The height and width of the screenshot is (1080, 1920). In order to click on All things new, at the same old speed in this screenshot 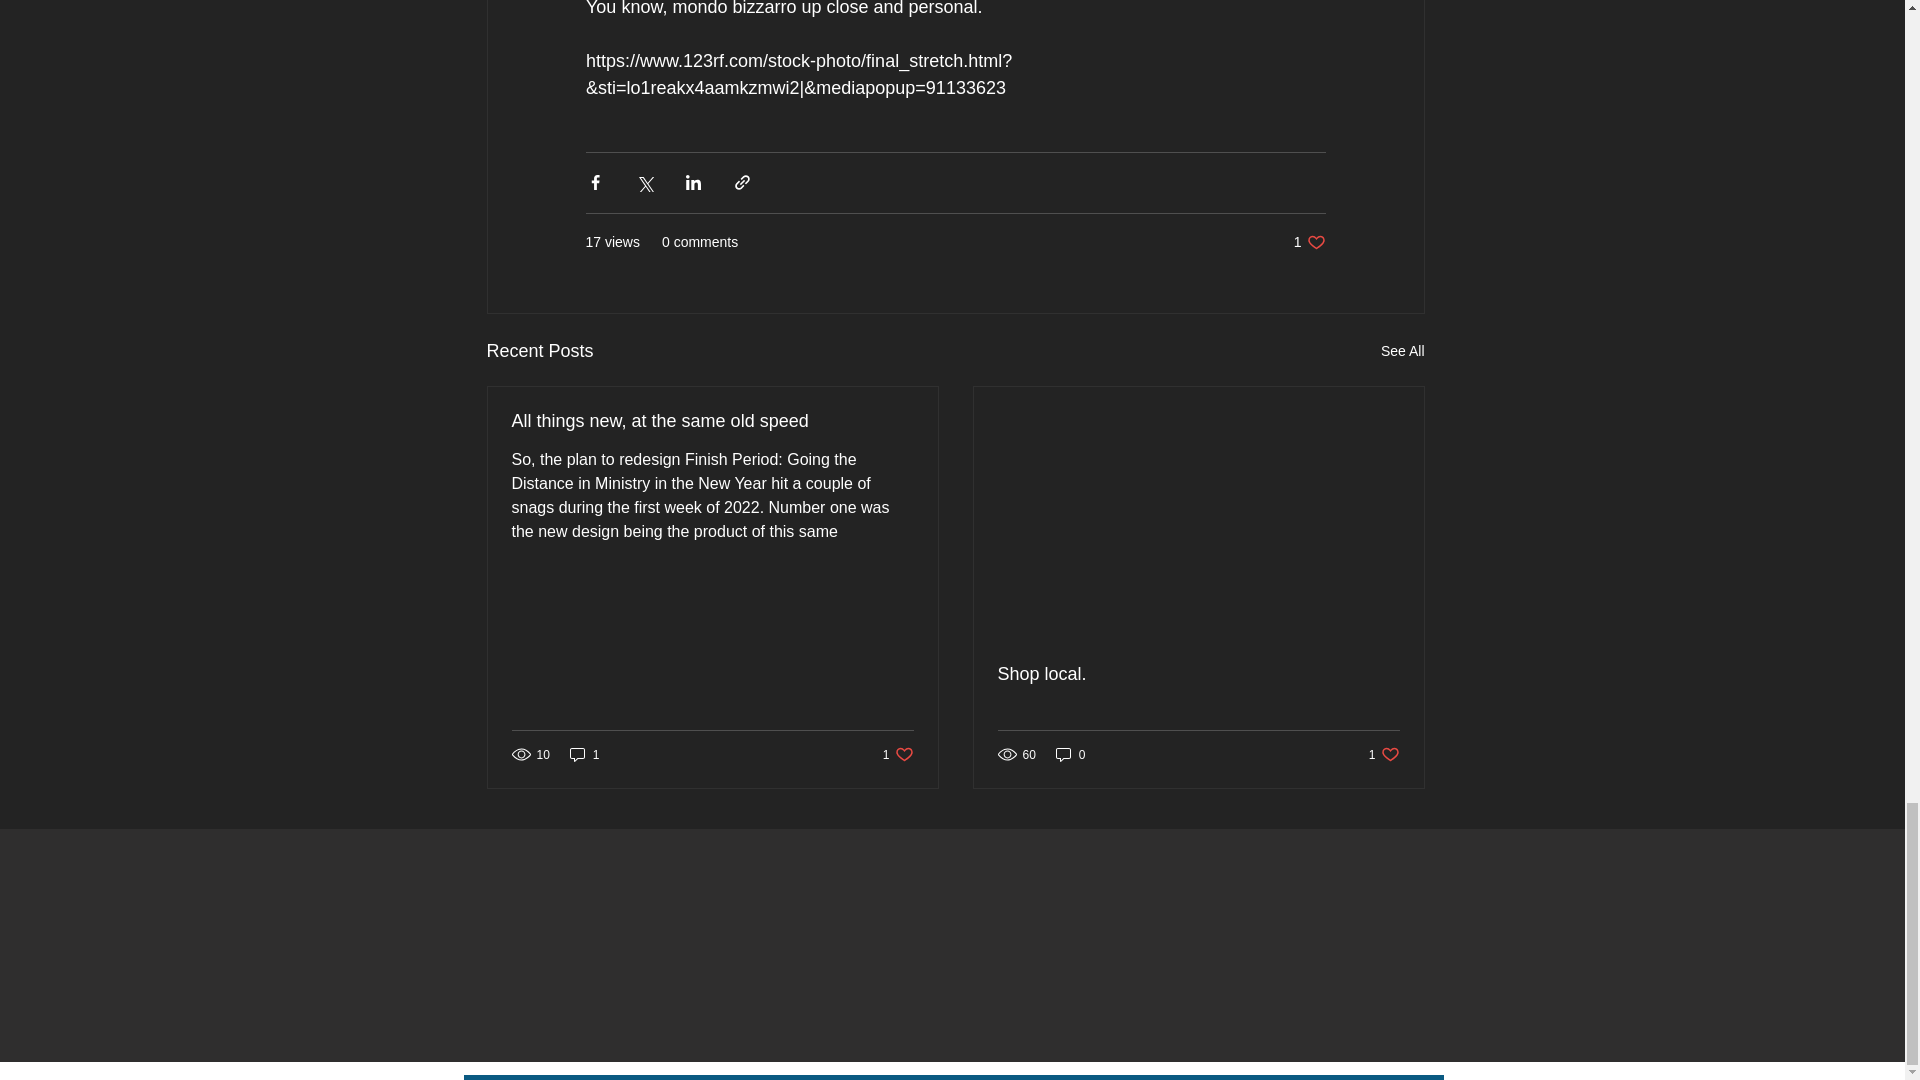, I will do `click(1310, 242)`.